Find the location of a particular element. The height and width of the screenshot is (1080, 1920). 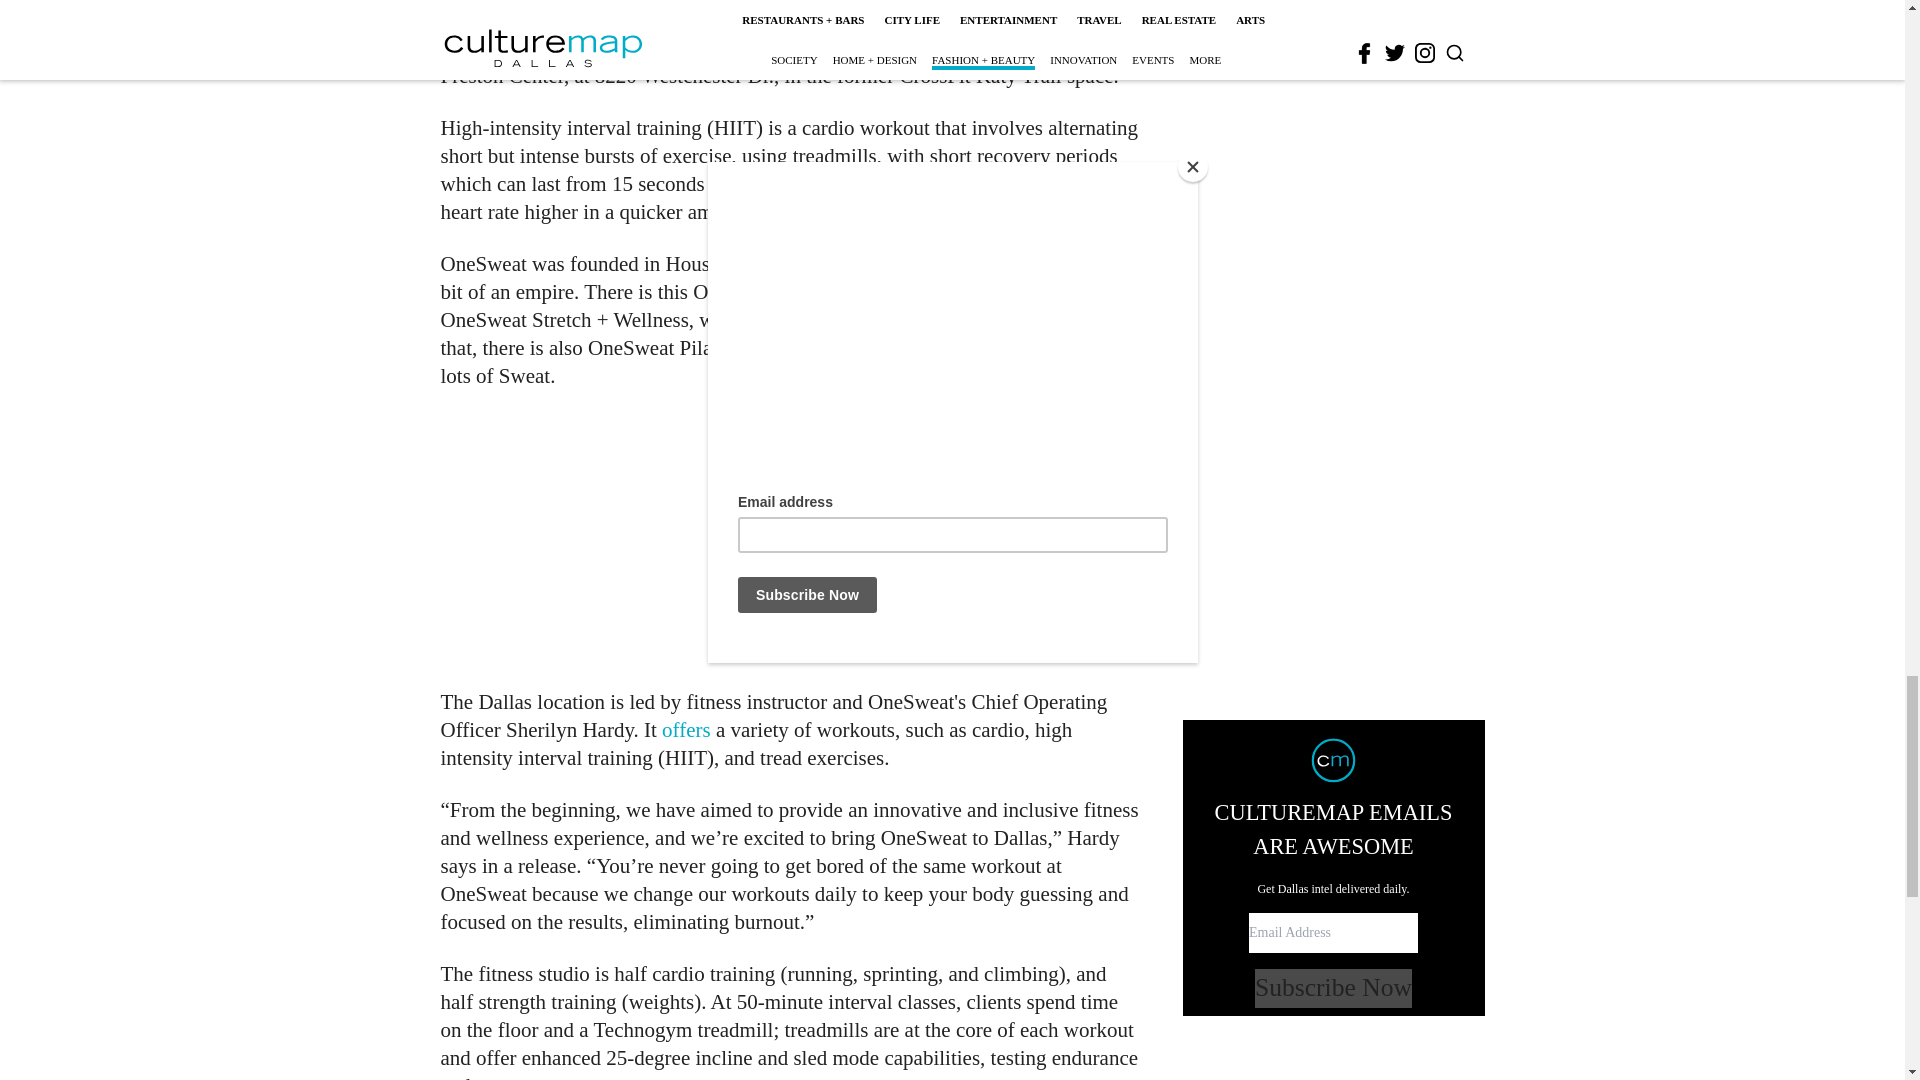

3rd party ad content is located at coordinates (1334, 18).